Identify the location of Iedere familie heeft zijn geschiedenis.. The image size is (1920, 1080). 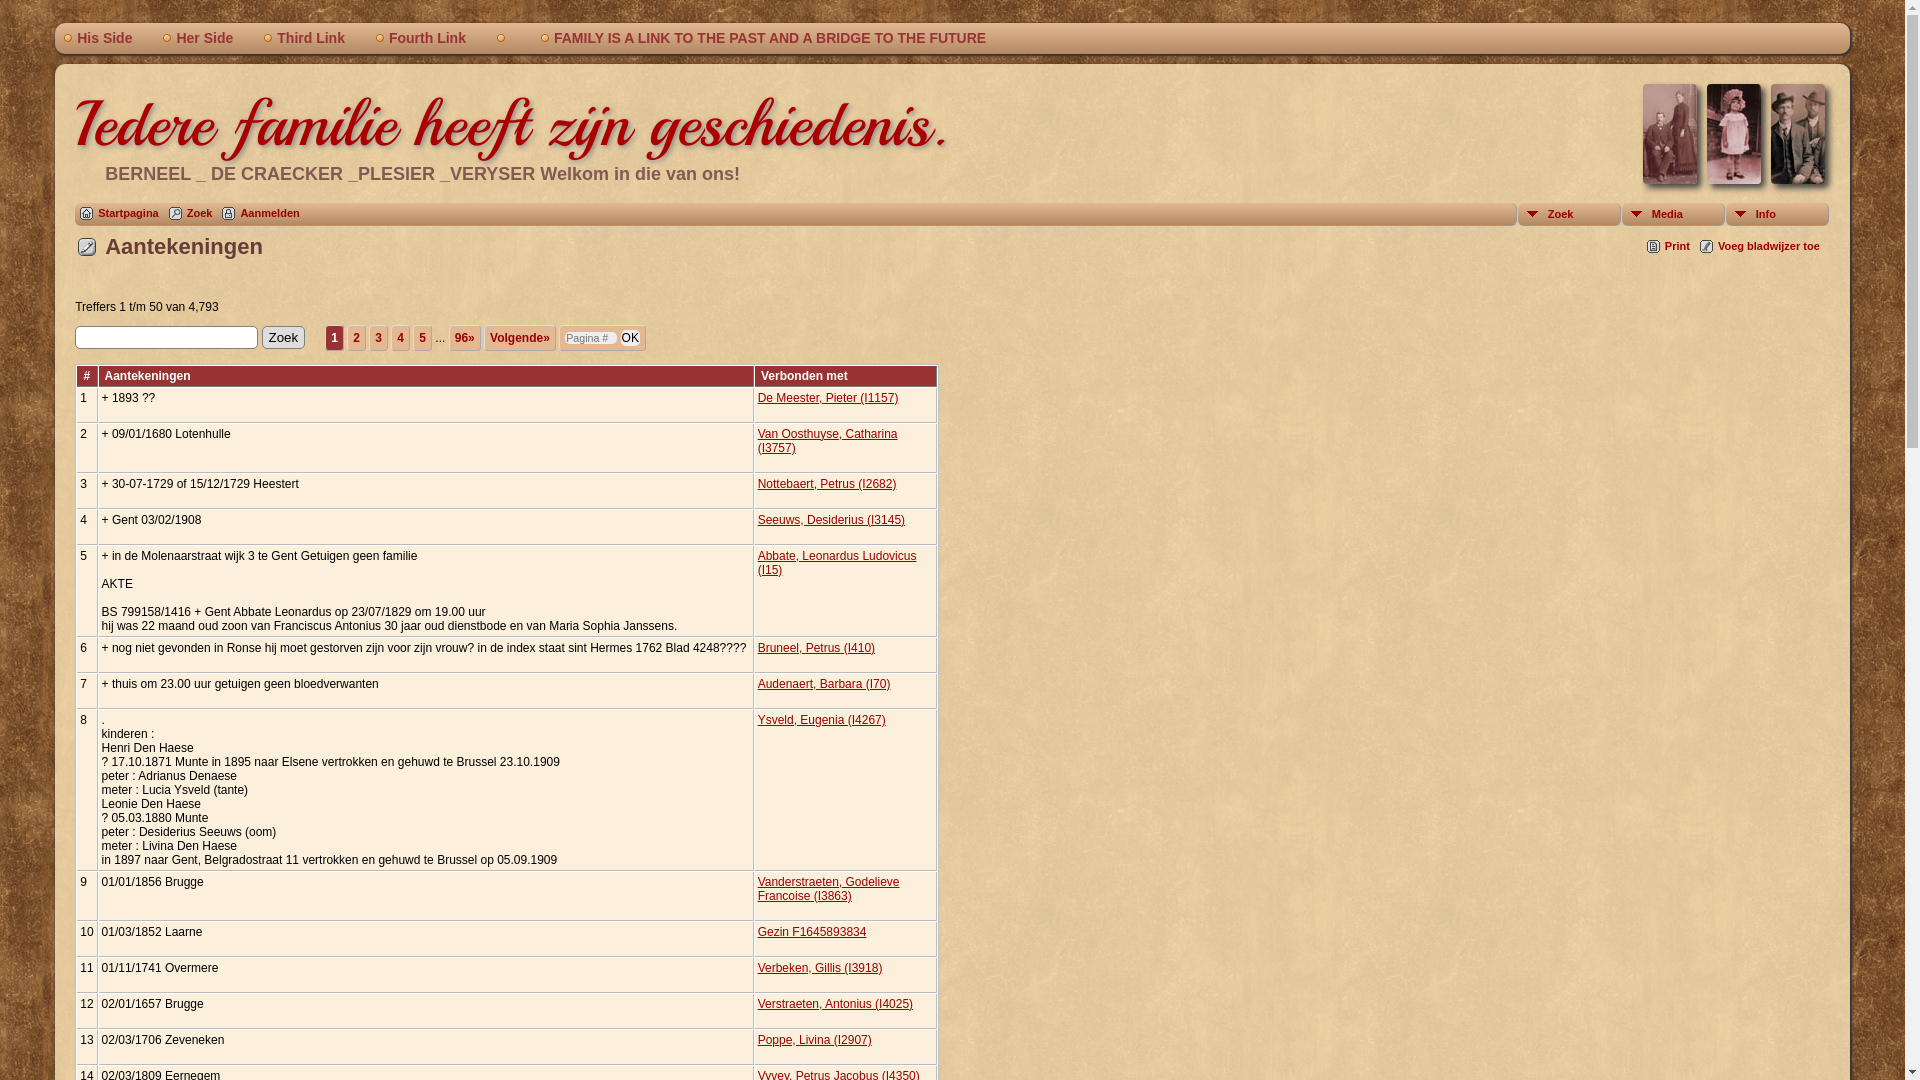
(511, 124).